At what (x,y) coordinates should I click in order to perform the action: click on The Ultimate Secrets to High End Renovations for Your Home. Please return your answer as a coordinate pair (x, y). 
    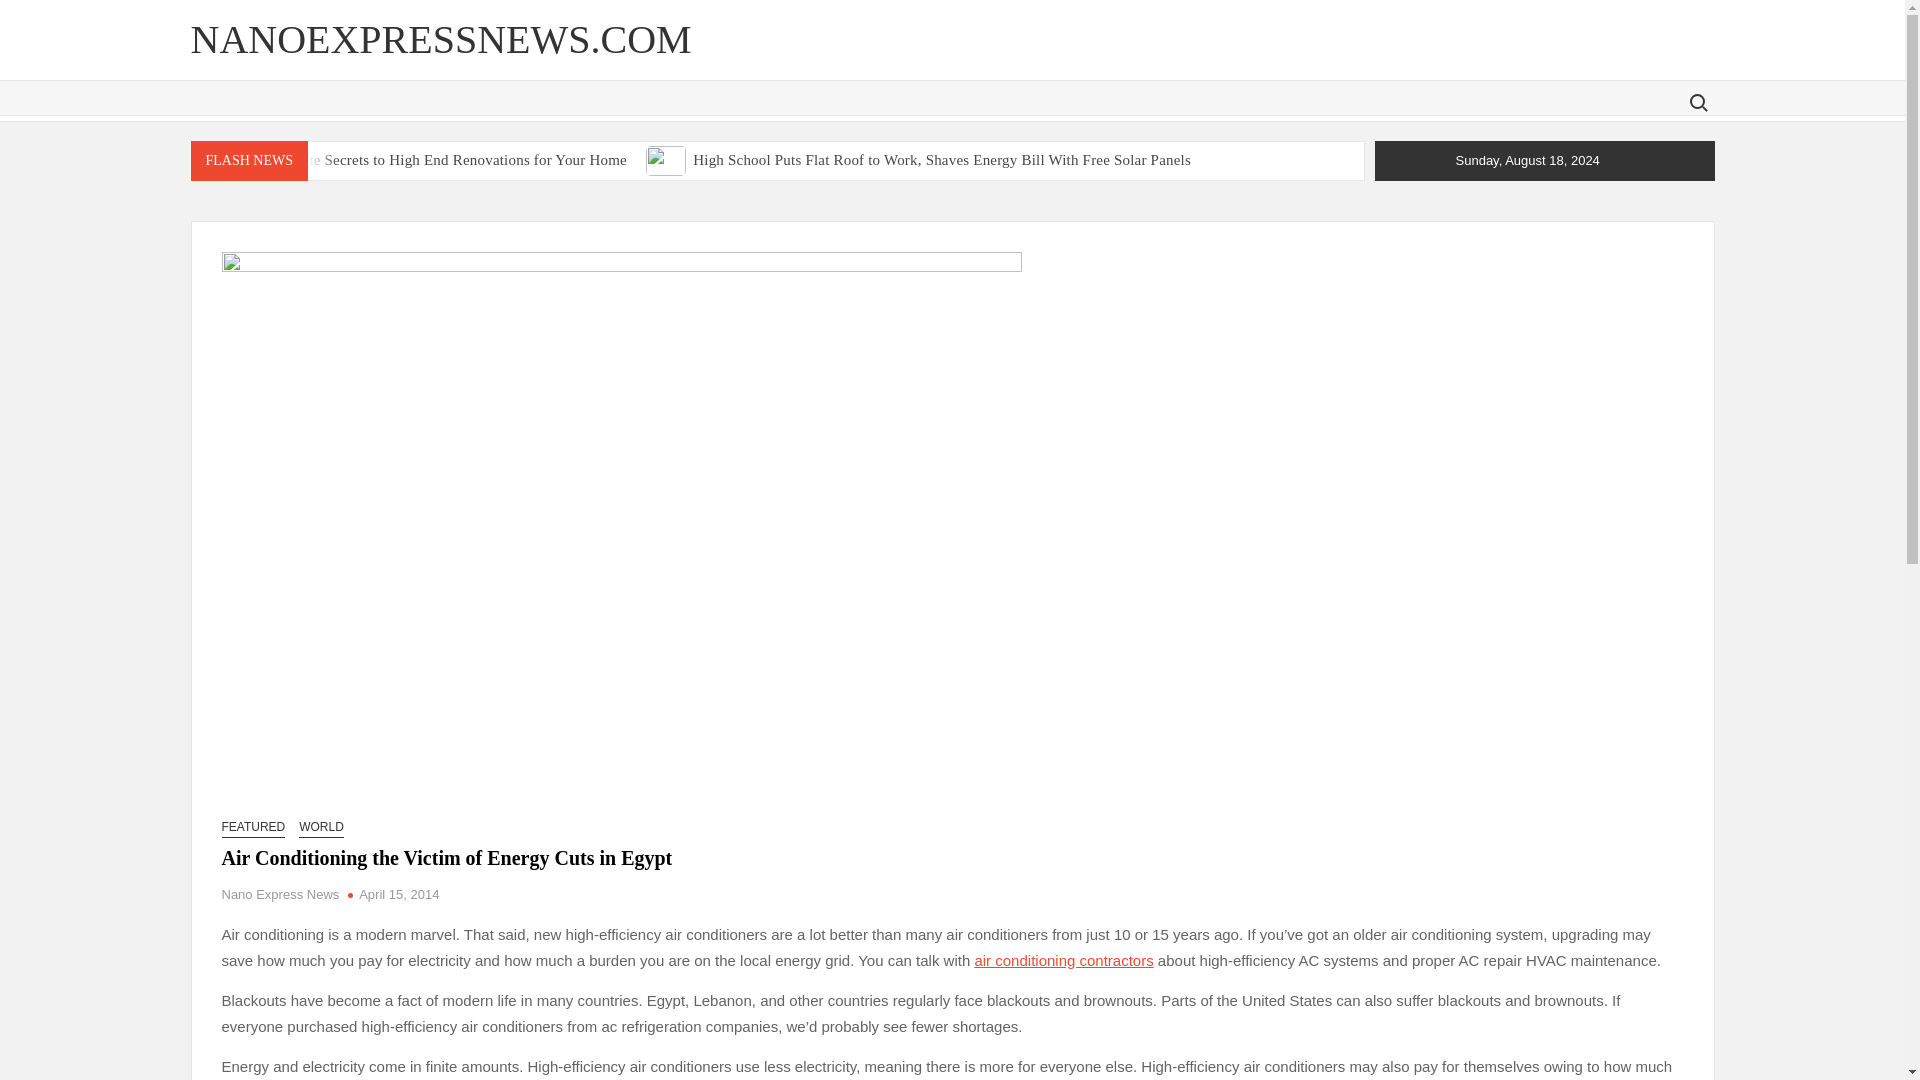
    Looking at the image, I should click on (213, 160).